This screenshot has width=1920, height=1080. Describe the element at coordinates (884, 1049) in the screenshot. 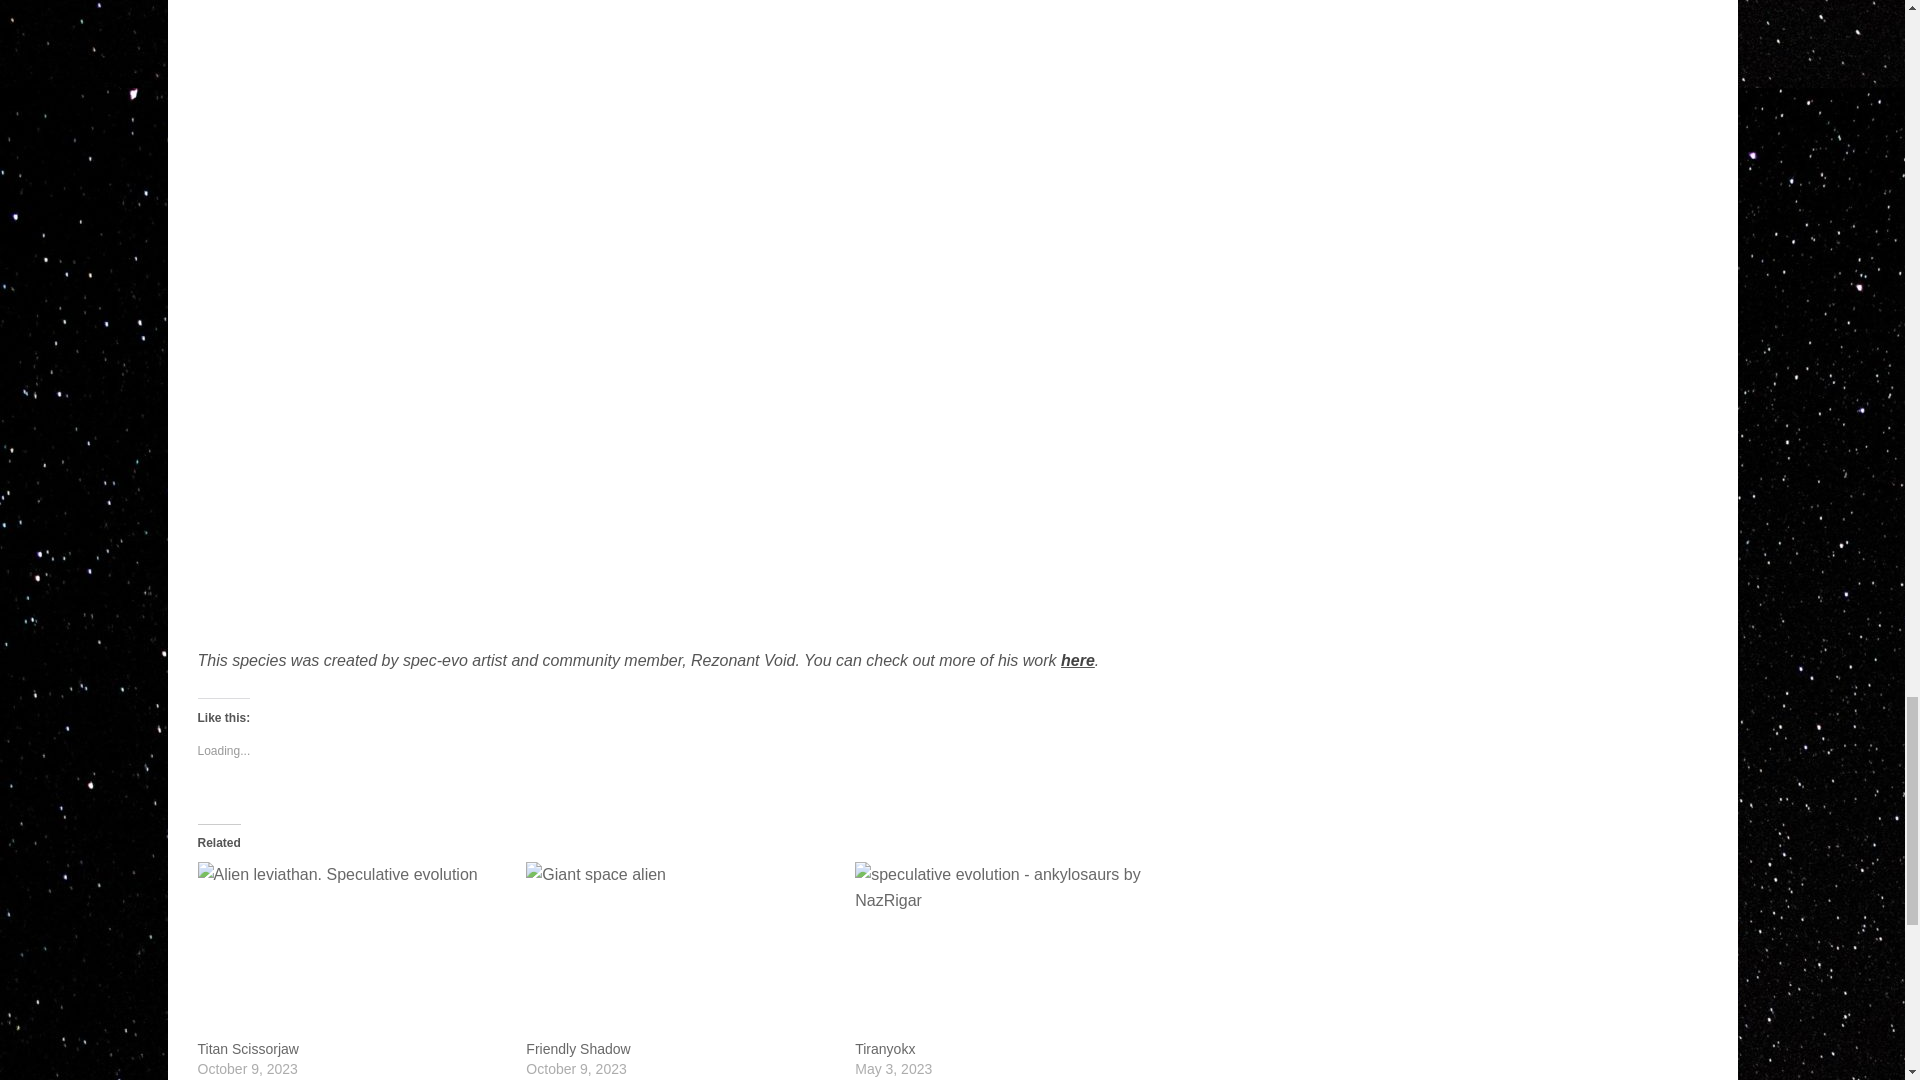

I see `Tiranyokx` at that location.